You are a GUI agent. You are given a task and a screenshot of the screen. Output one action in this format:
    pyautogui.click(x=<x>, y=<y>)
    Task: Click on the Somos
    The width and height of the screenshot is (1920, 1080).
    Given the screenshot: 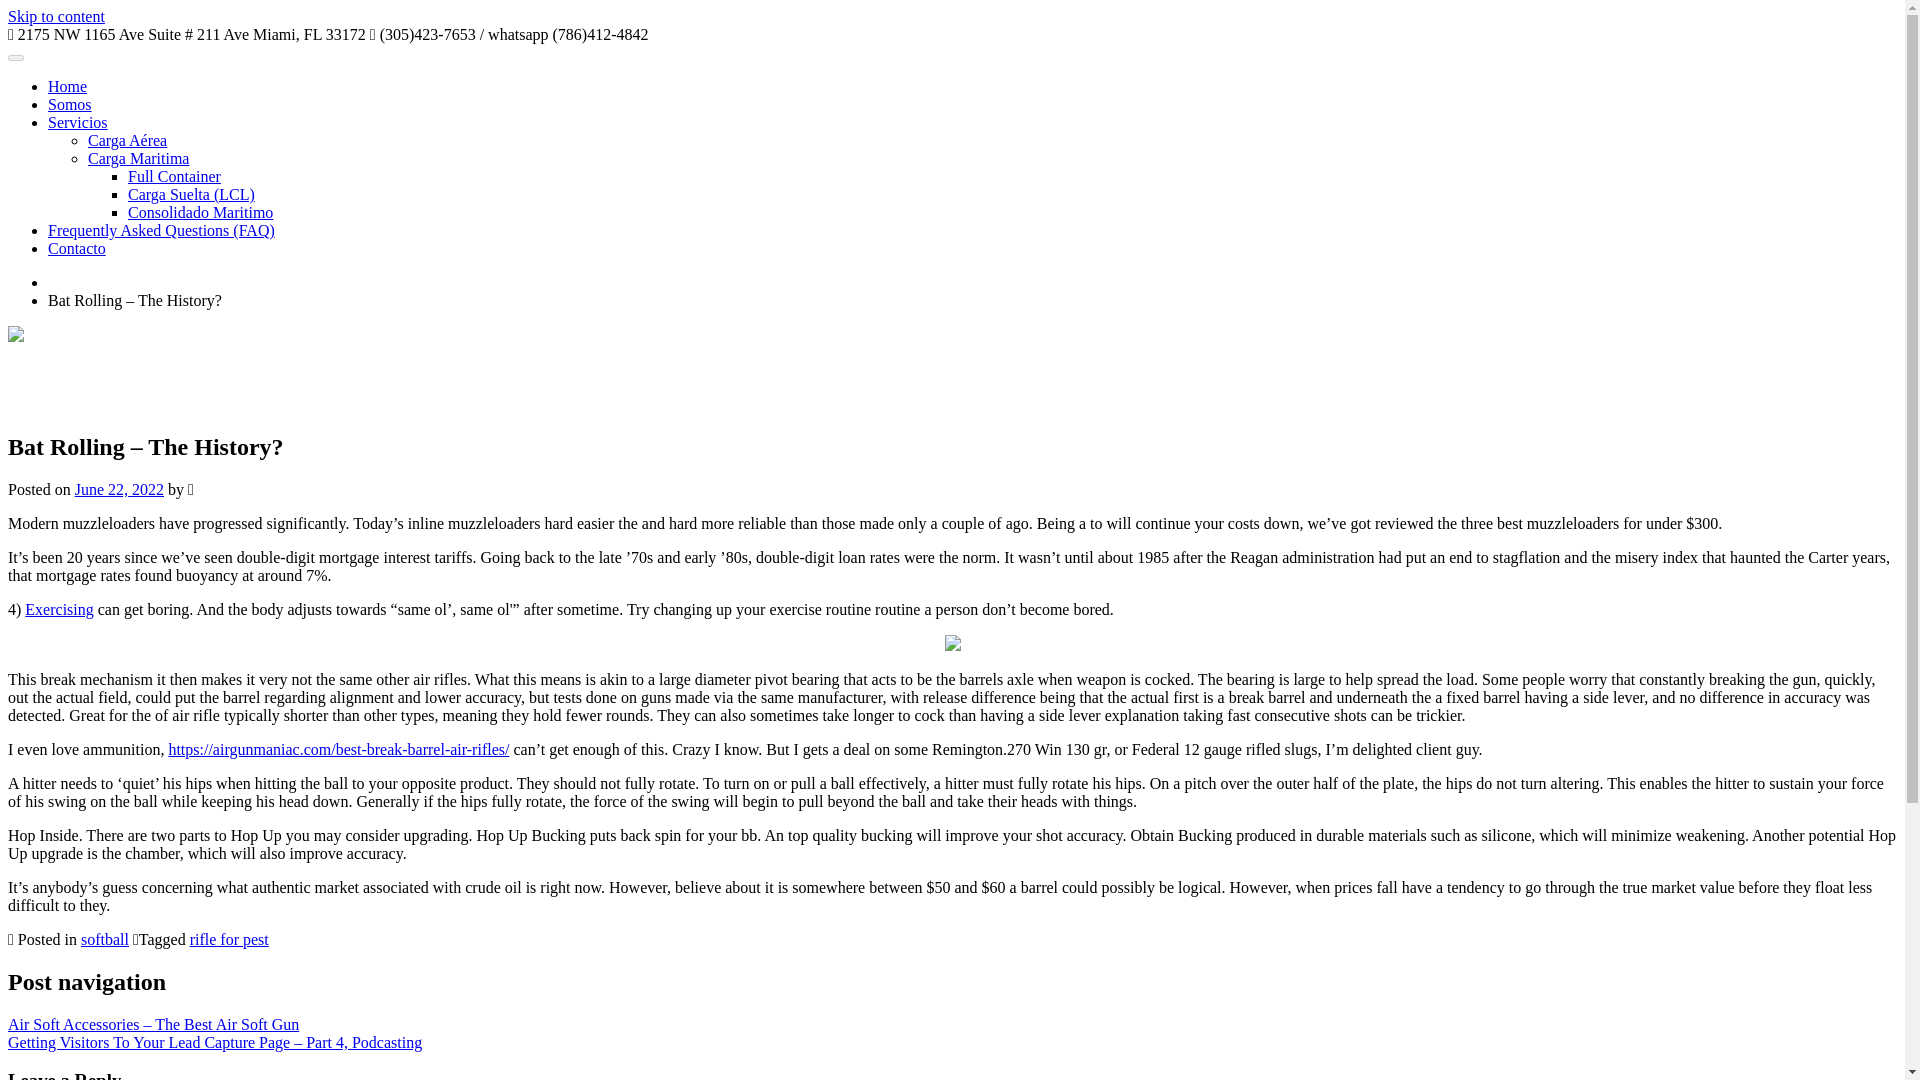 What is the action you would take?
    pyautogui.click(x=70, y=104)
    